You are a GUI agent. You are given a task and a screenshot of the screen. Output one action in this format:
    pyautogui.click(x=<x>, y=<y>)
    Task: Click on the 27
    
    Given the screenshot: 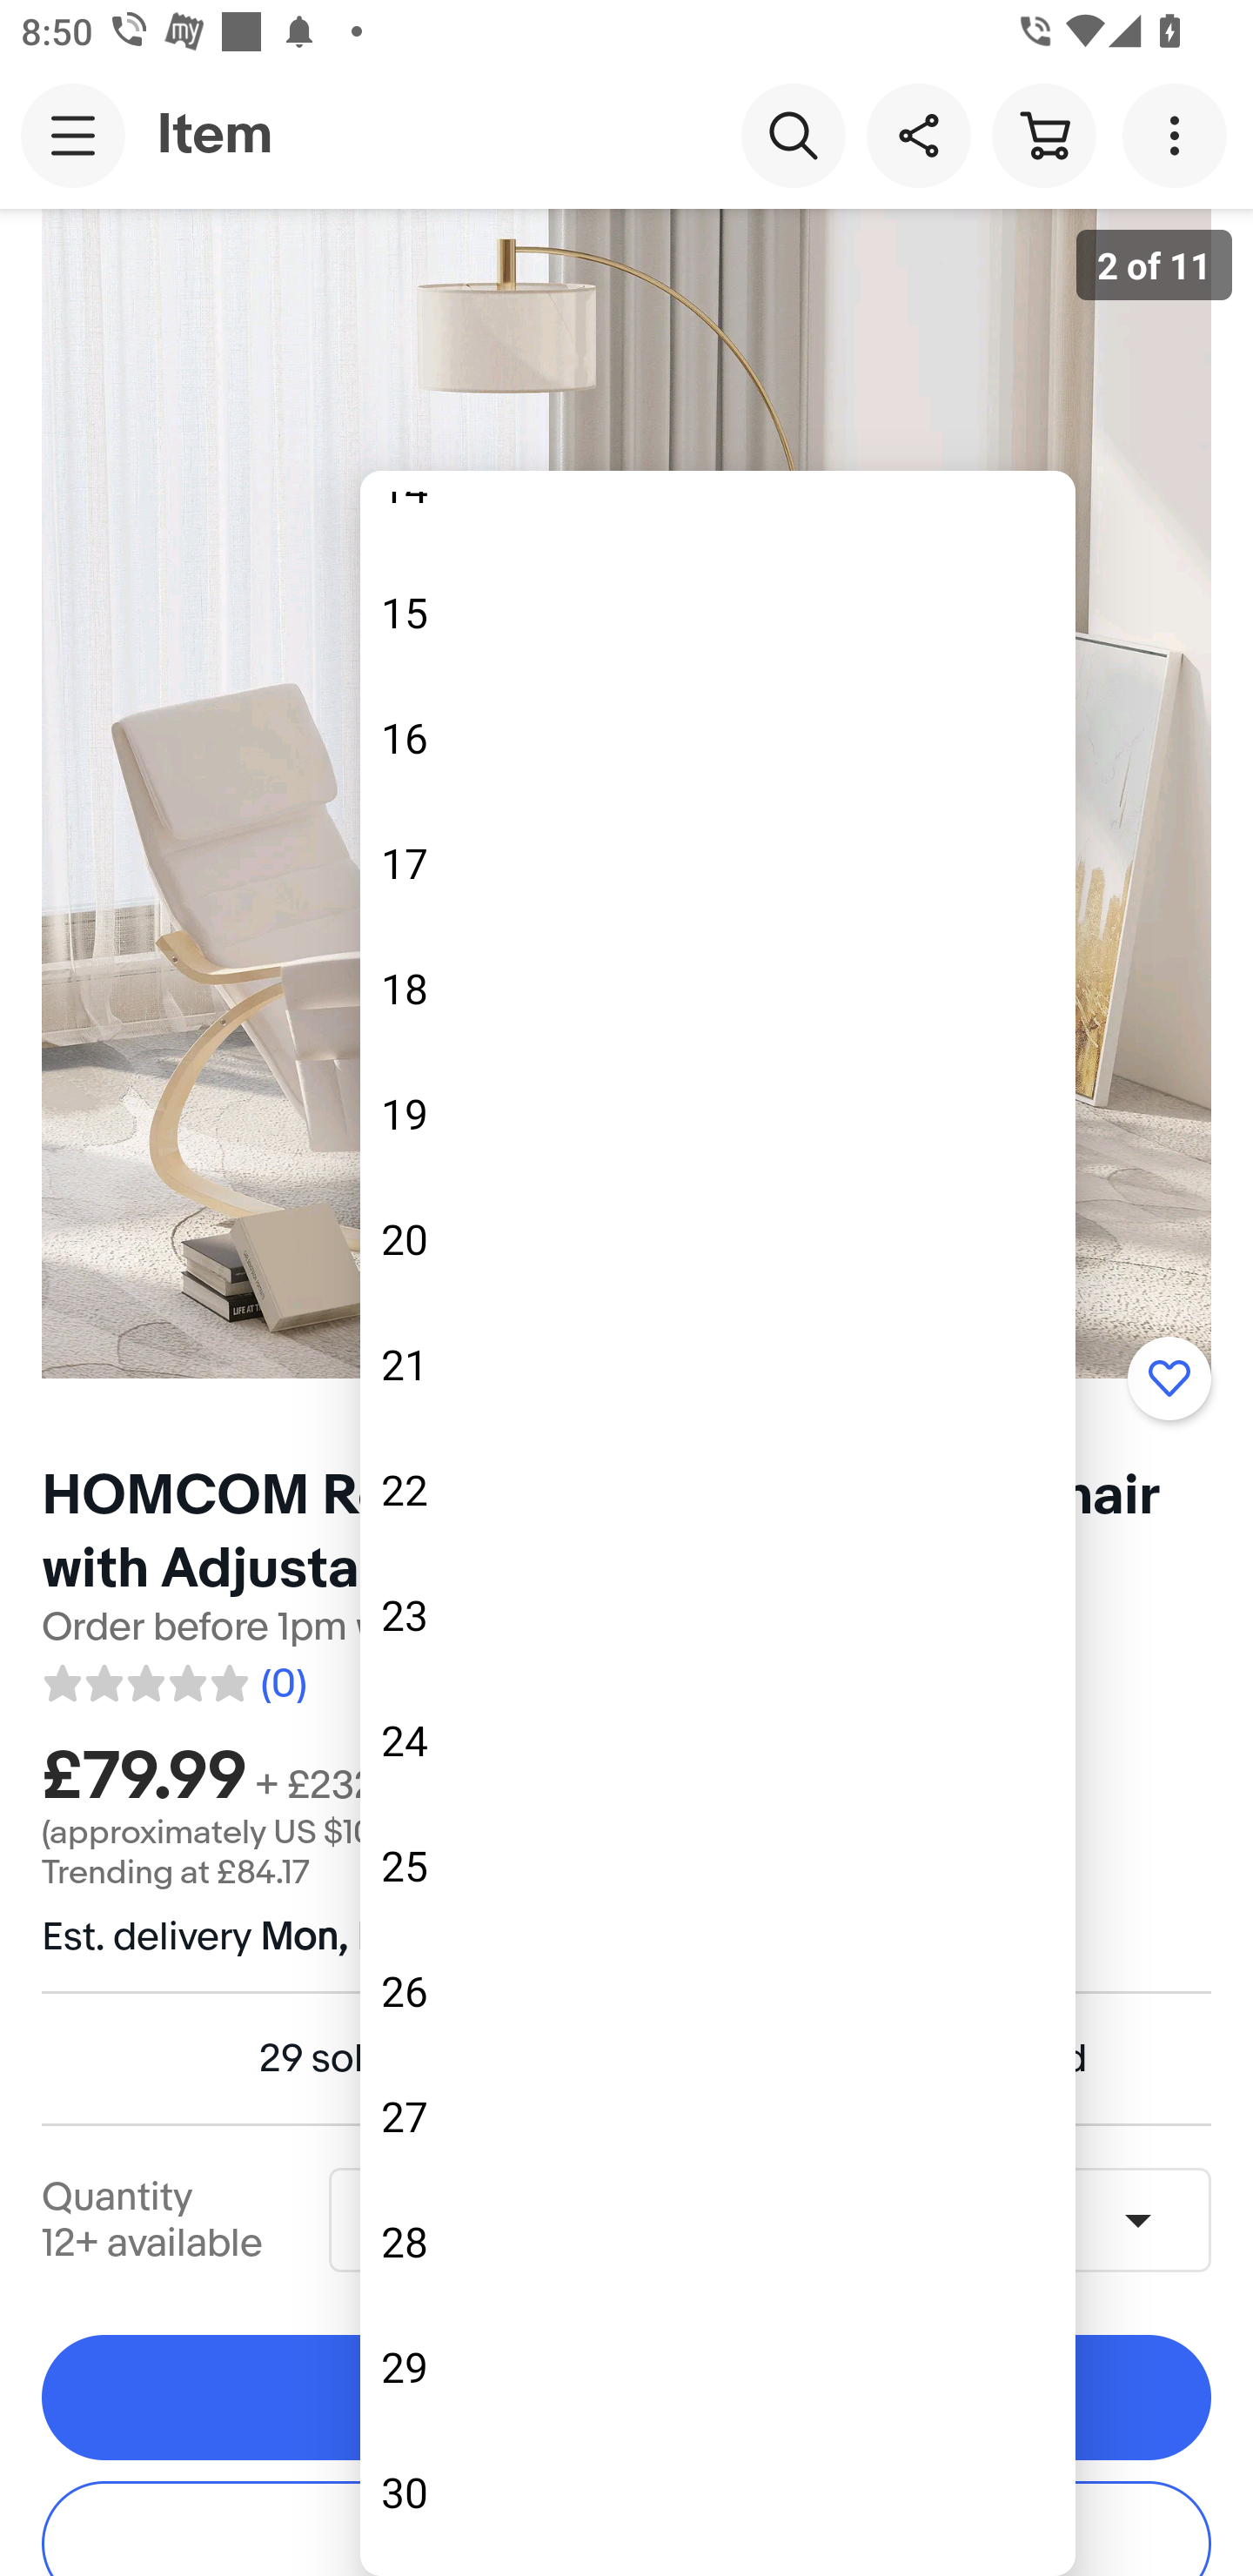 What is the action you would take?
    pyautogui.click(x=717, y=2116)
    